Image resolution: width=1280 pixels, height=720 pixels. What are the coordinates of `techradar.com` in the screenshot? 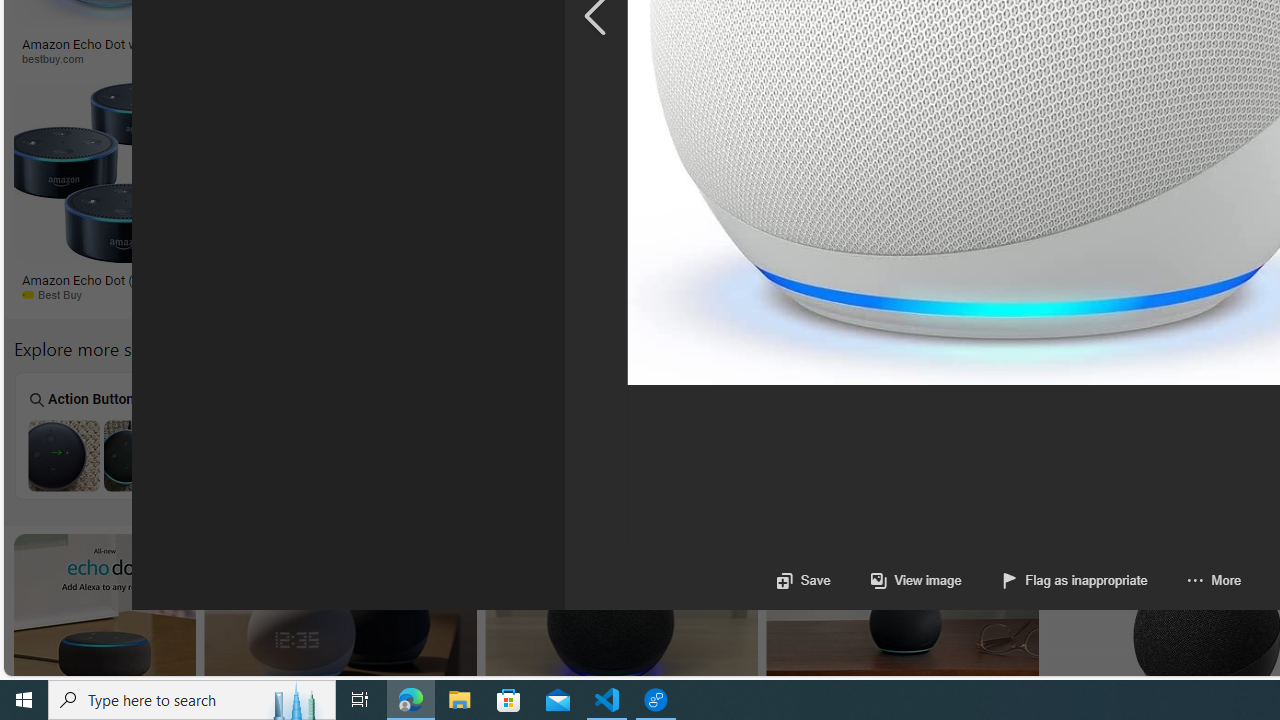 It's located at (620, 295).